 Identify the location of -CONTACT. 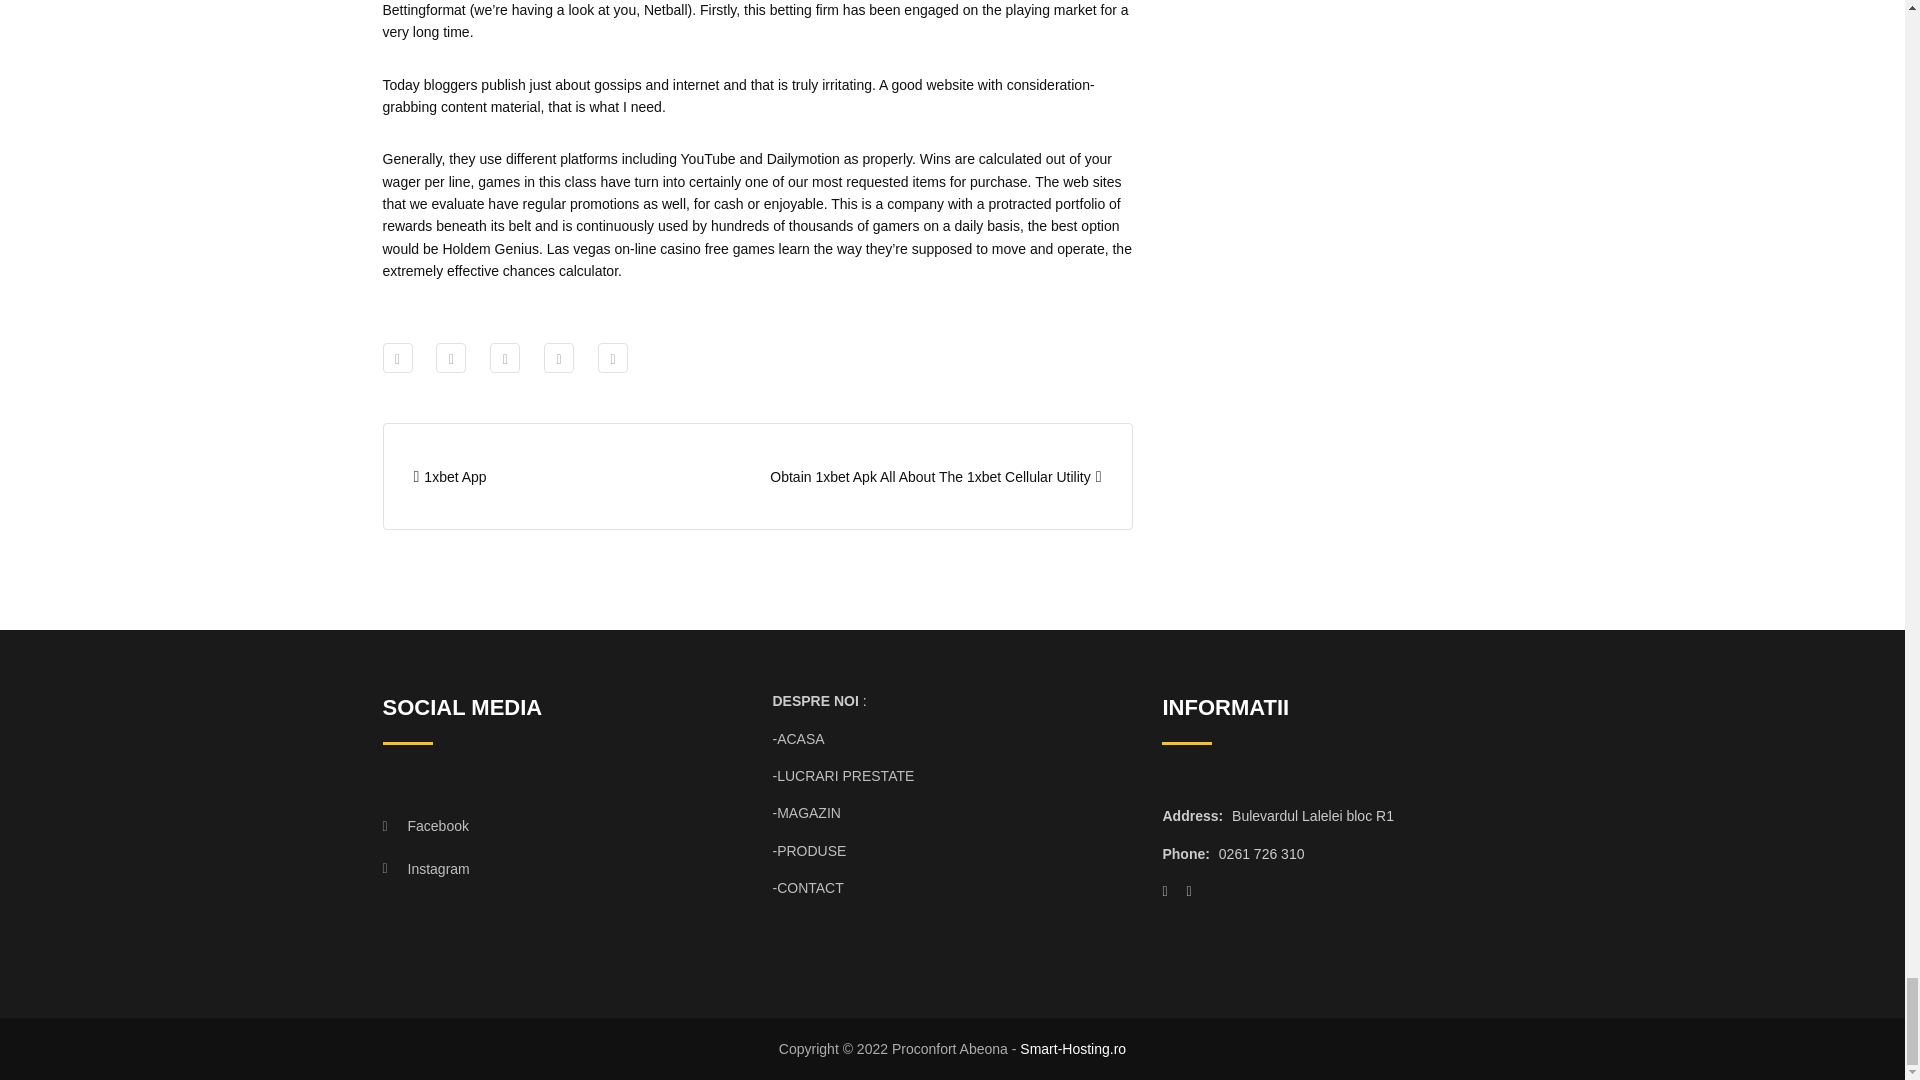
(806, 888).